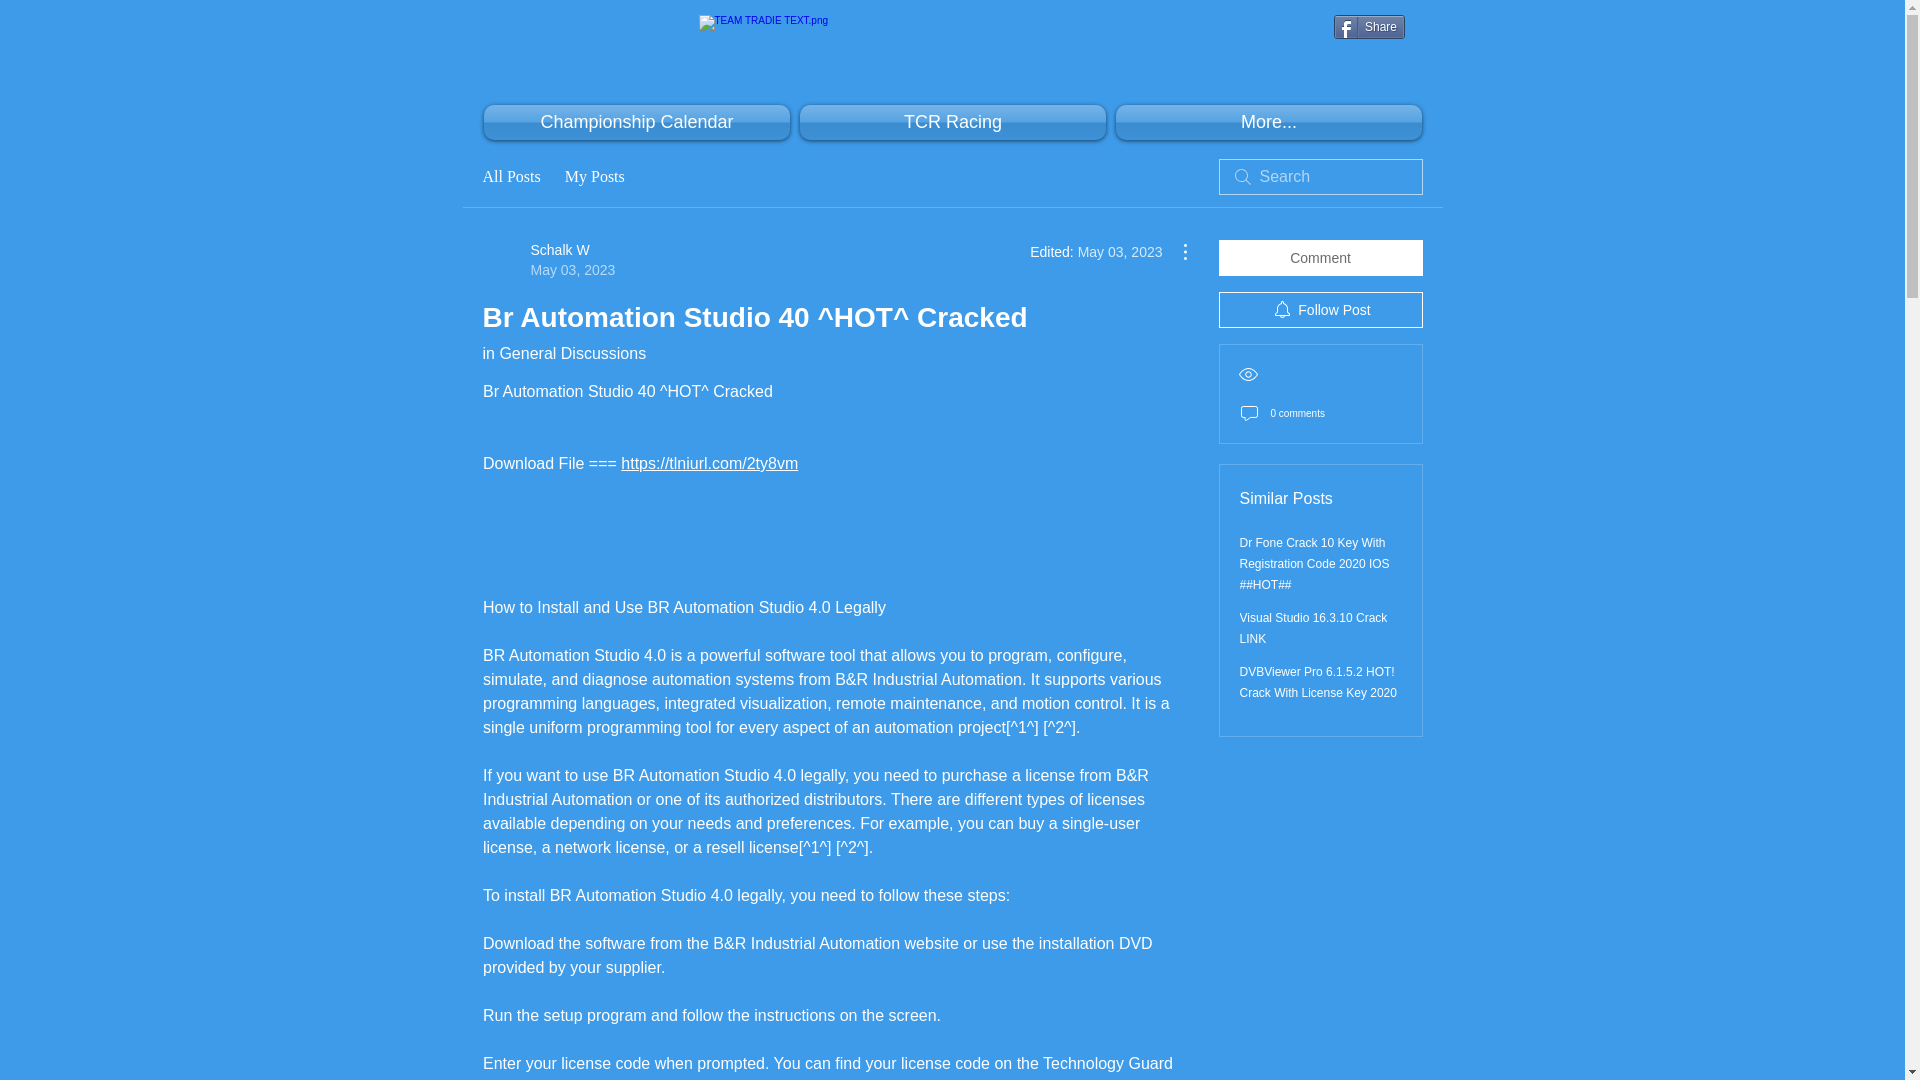 The image size is (1920, 1080). I want to click on Championship Calendar, so click(1370, 26).